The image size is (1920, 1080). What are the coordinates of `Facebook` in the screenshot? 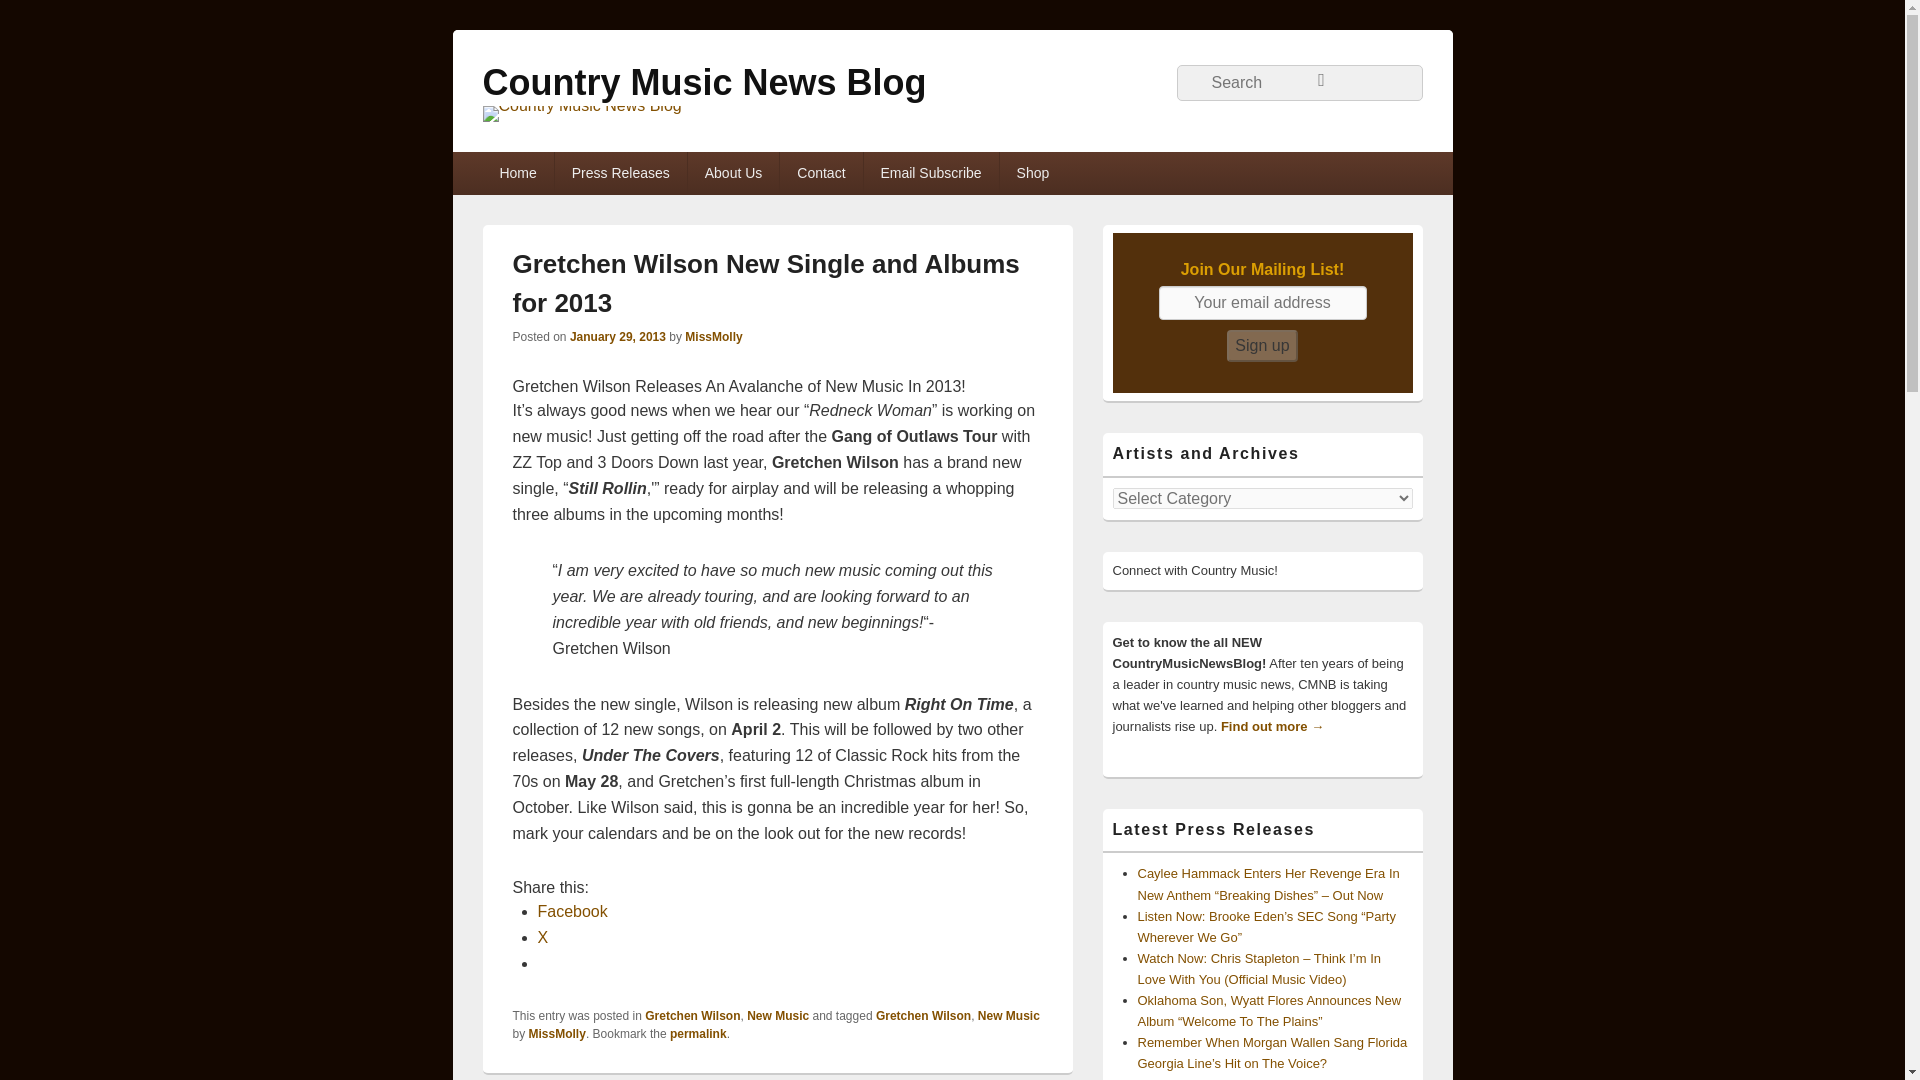 It's located at (572, 911).